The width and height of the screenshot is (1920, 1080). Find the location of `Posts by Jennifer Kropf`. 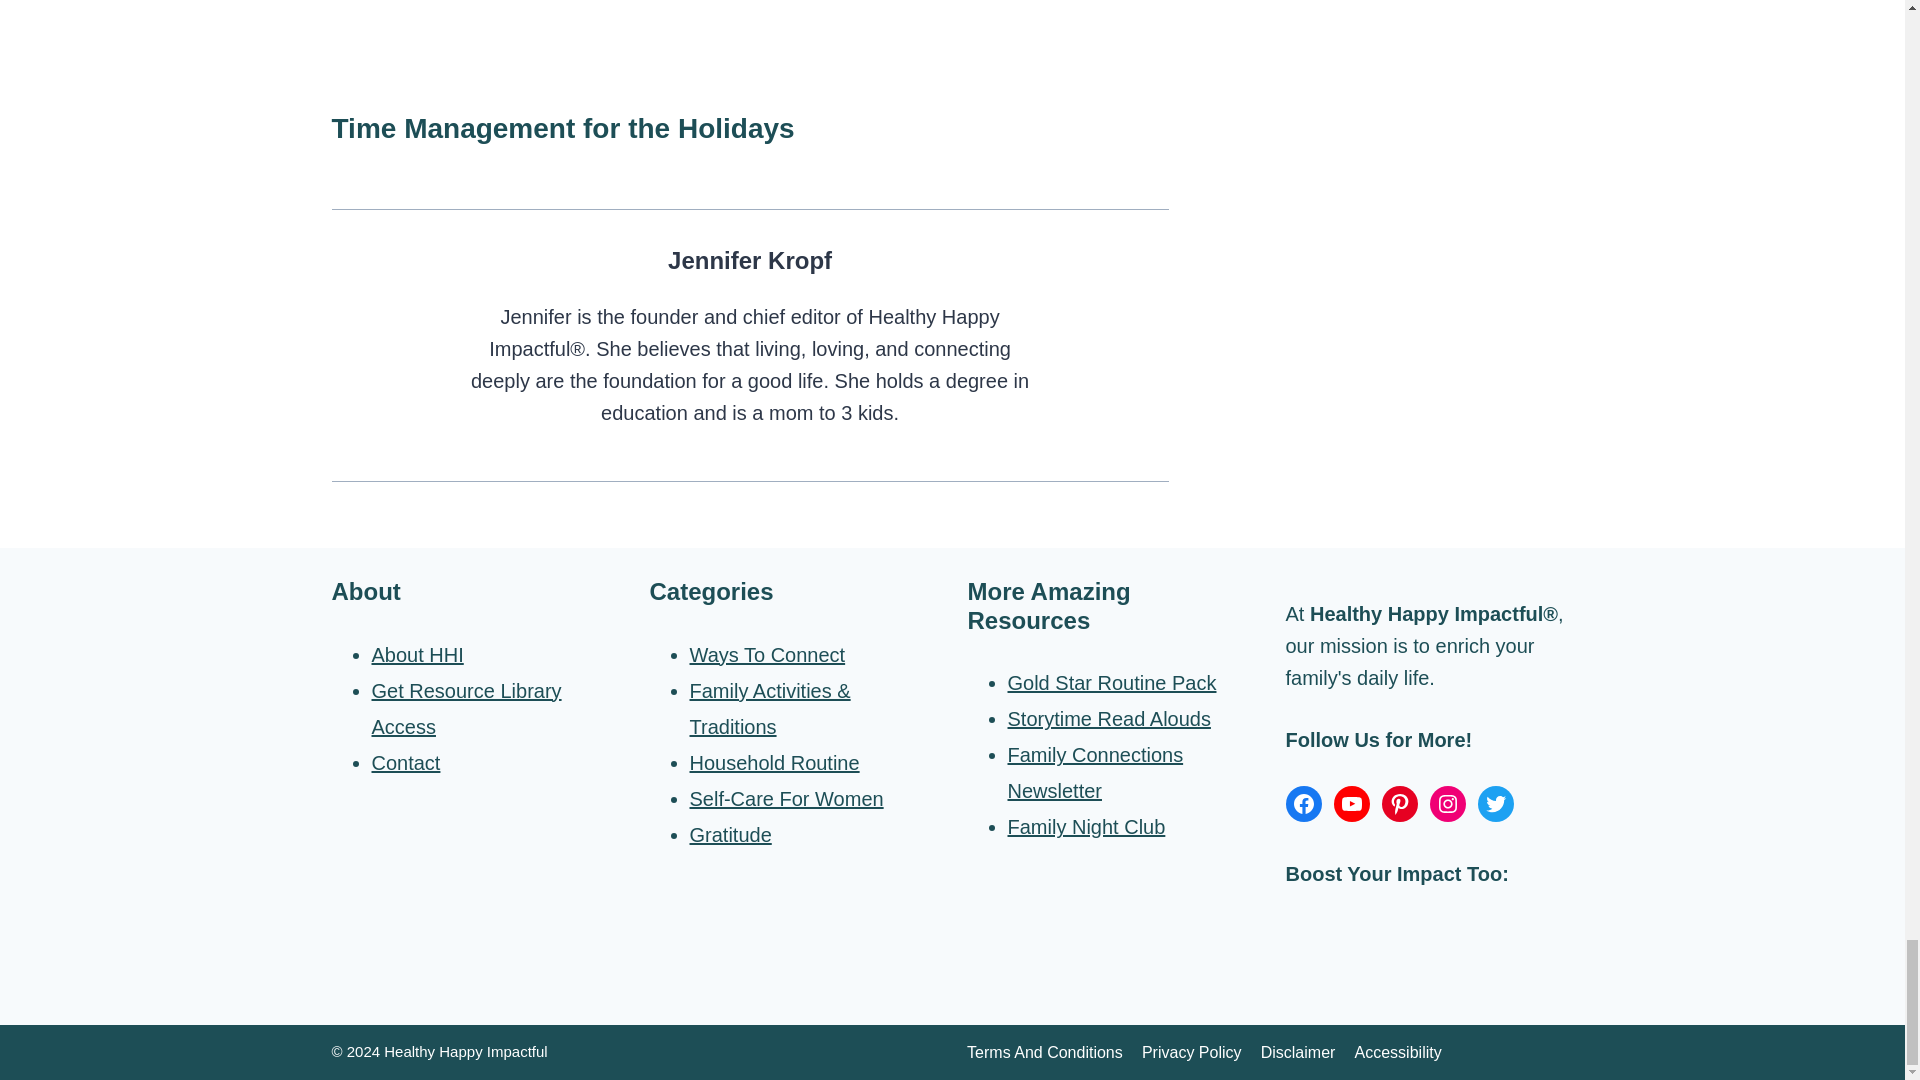

Posts by Jennifer Kropf is located at coordinates (750, 260).